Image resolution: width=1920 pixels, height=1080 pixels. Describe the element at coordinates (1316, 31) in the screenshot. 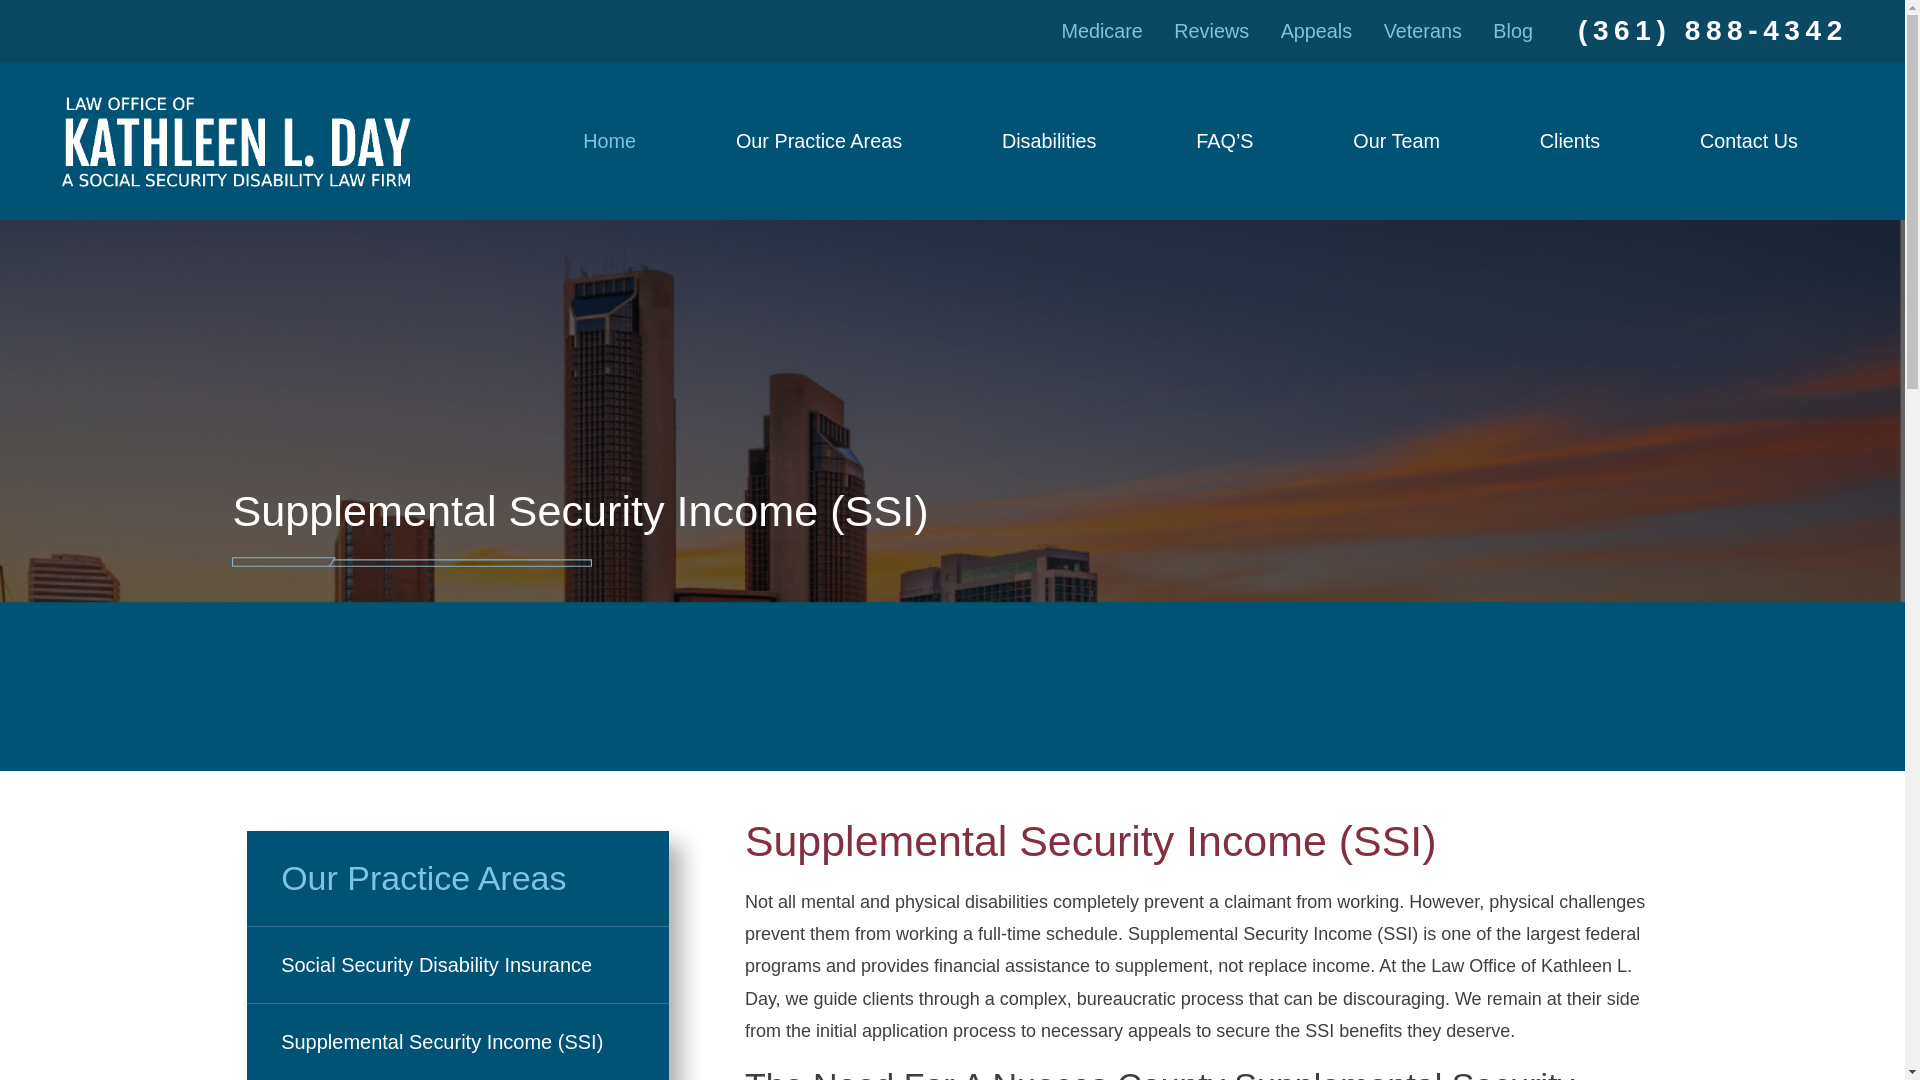

I see `Appeals` at that location.